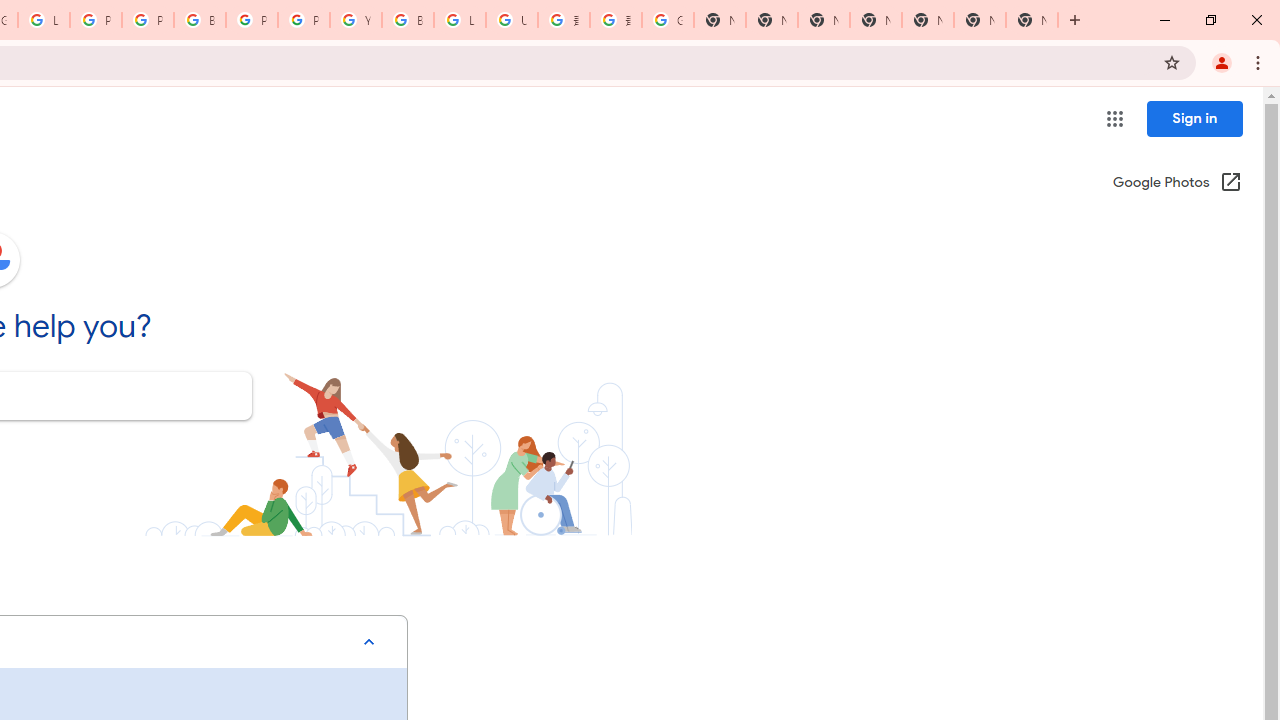 The height and width of the screenshot is (720, 1280). What do you see at coordinates (148, 20) in the screenshot?
I see `Privacy Help Center - Policies Help` at bounding box center [148, 20].